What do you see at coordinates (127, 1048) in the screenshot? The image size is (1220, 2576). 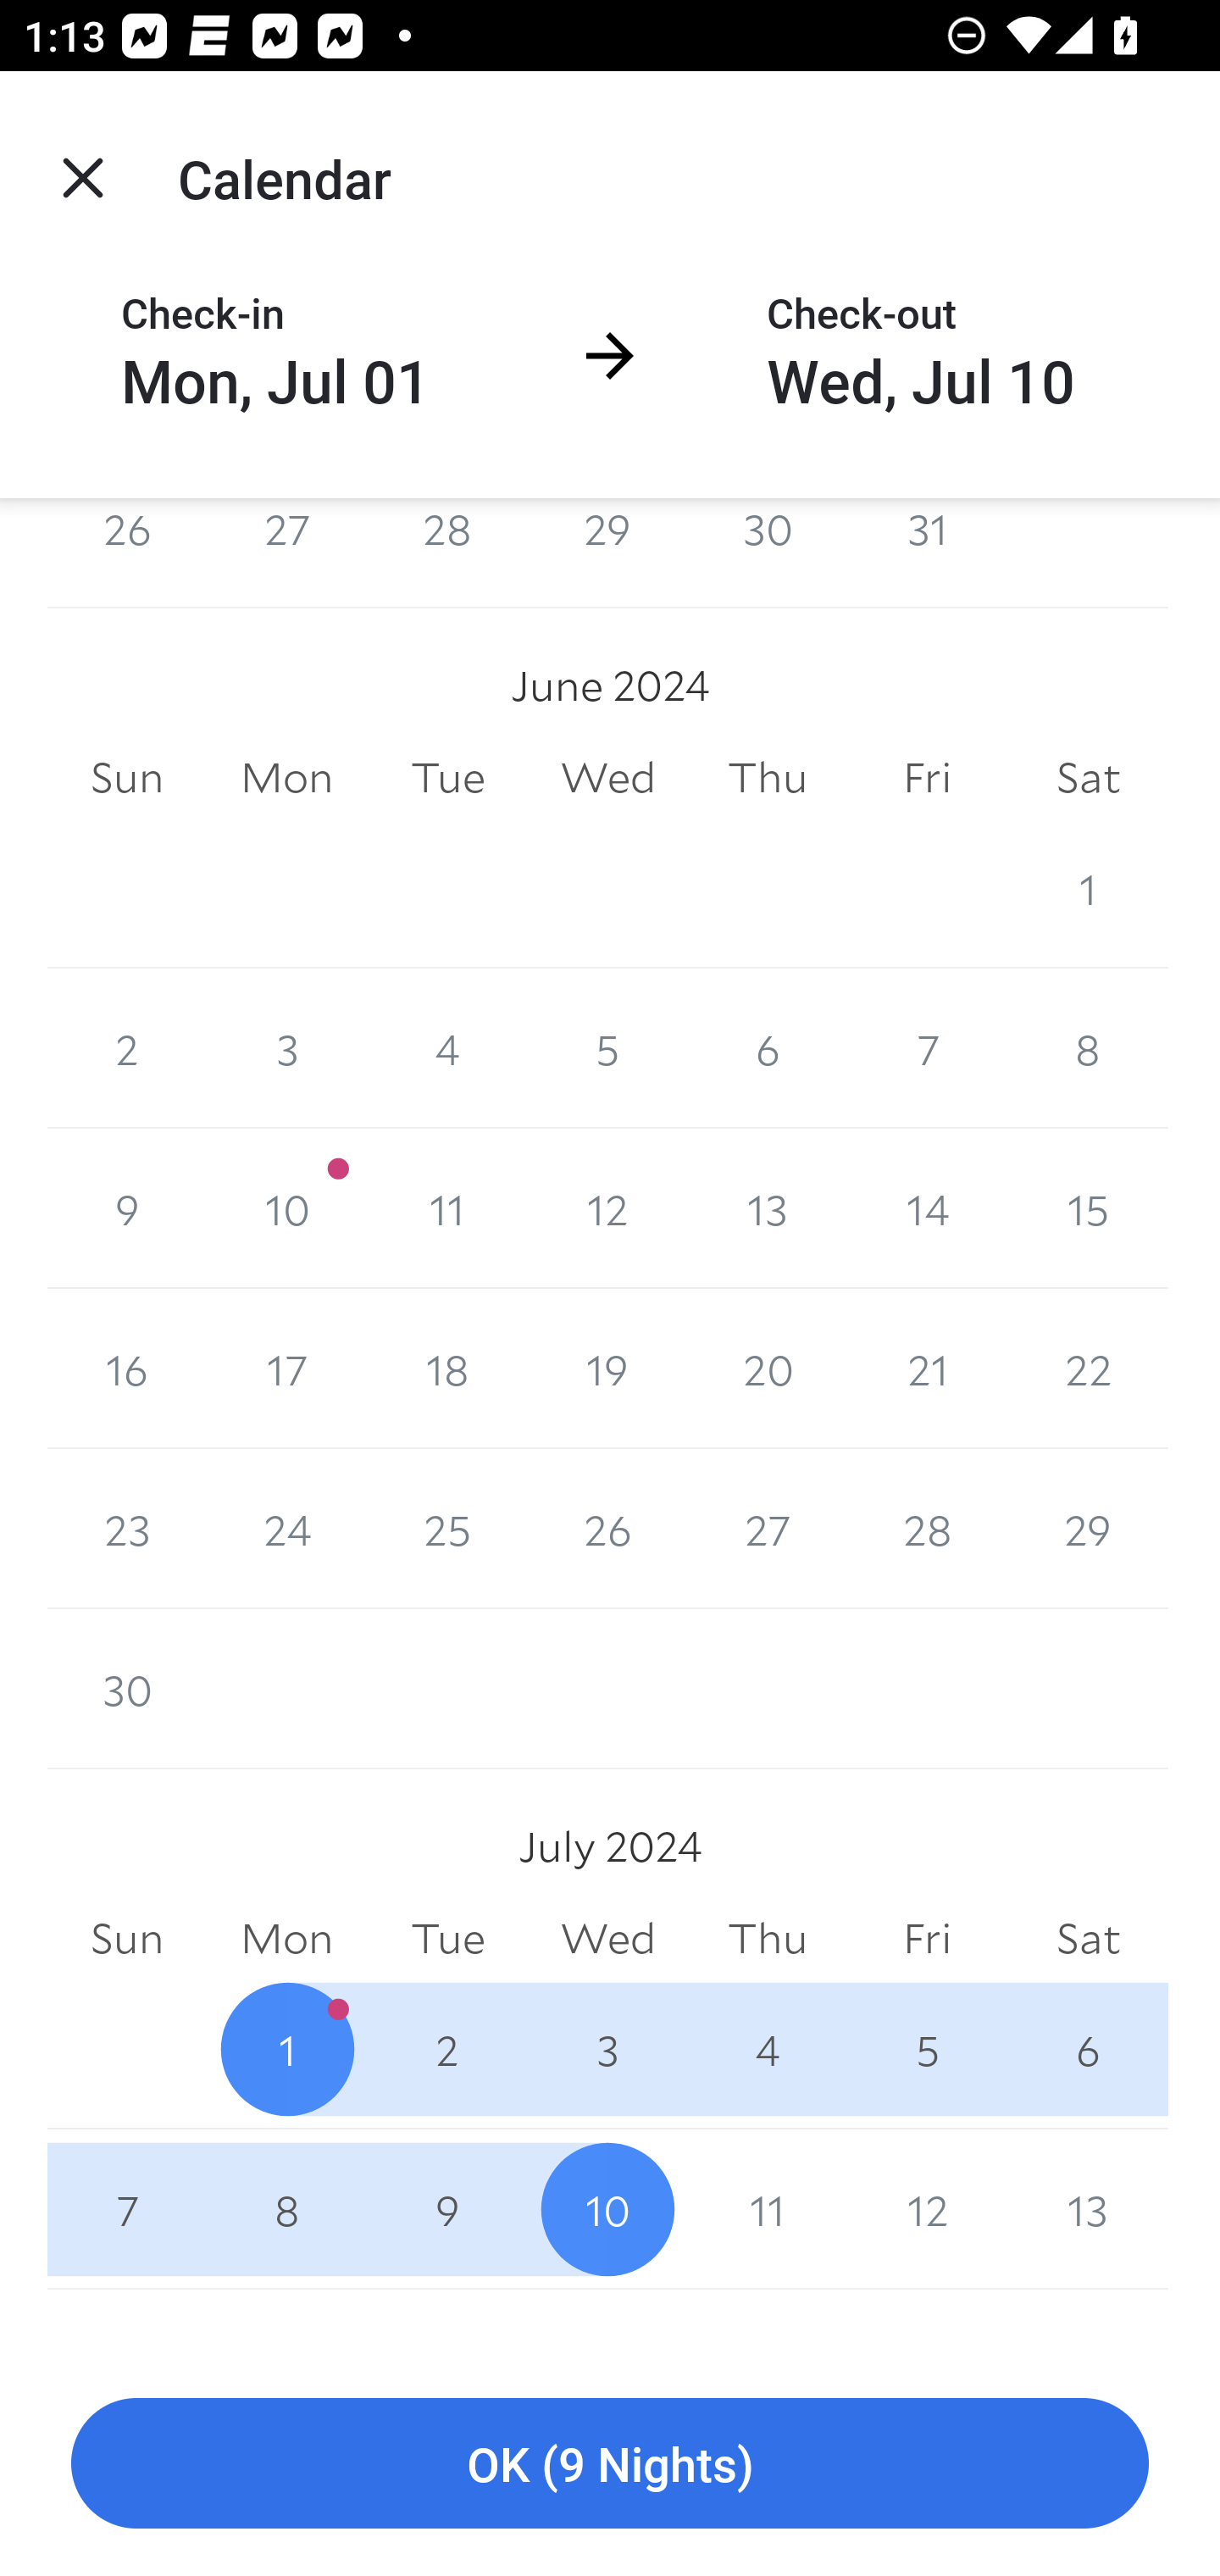 I see `2 2 June 2024` at bounding box center [127, 1048].